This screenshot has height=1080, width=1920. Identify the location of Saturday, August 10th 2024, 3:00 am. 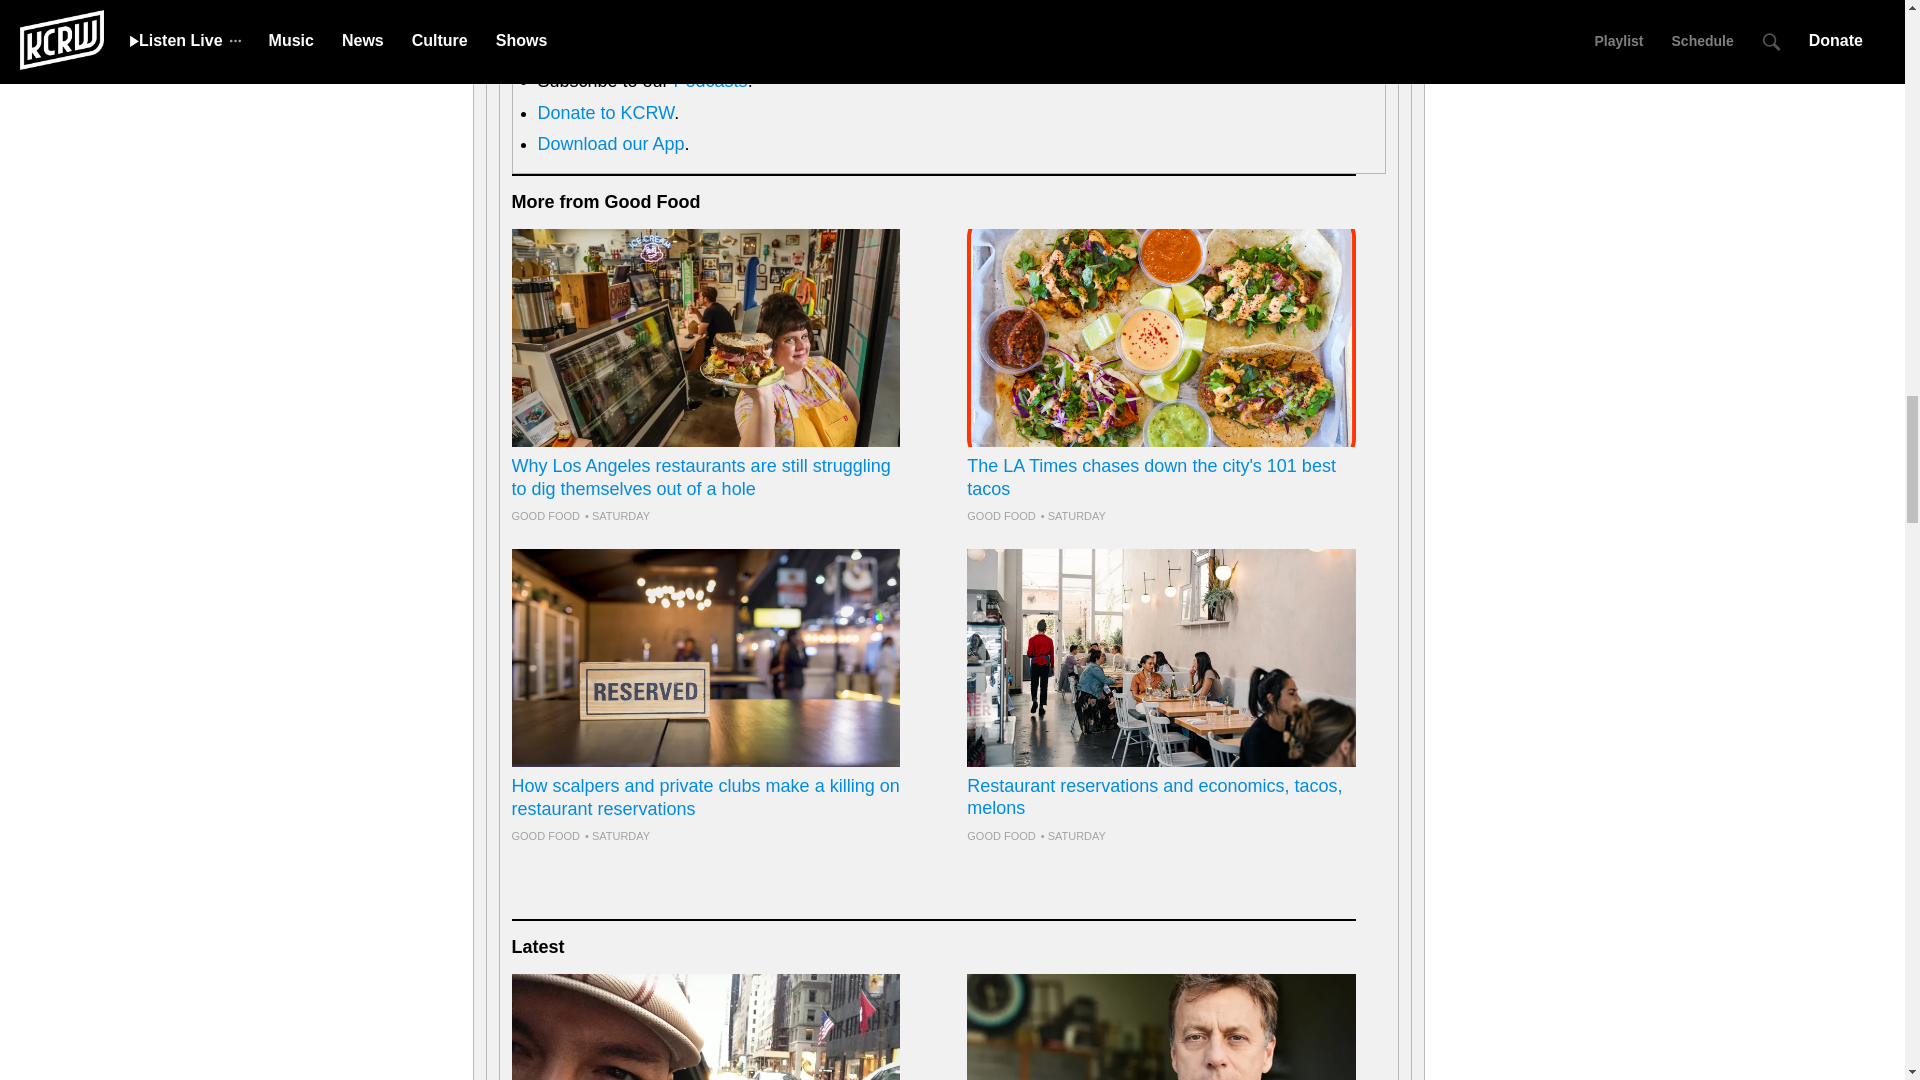
(1072, 515).